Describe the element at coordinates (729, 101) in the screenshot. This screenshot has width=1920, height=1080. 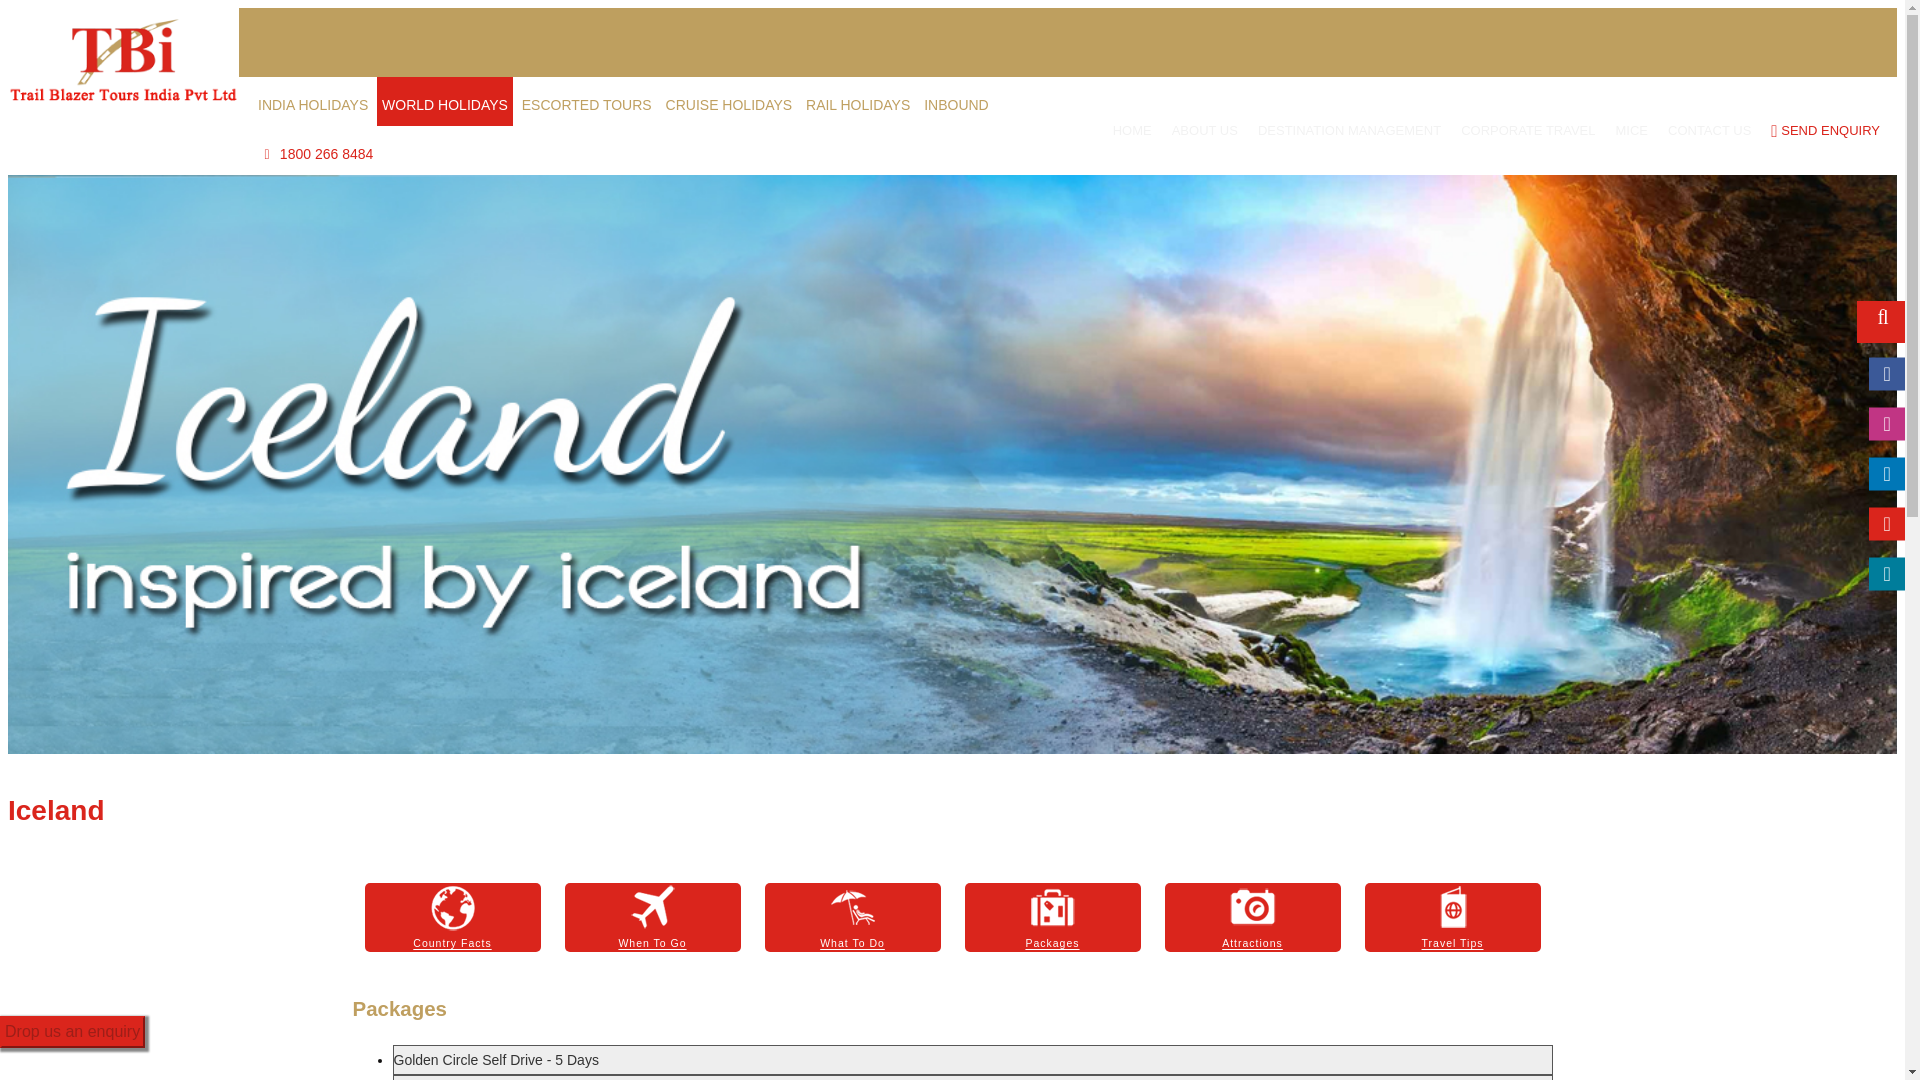
I see `CRUISE HOLIDAYS` at that location.